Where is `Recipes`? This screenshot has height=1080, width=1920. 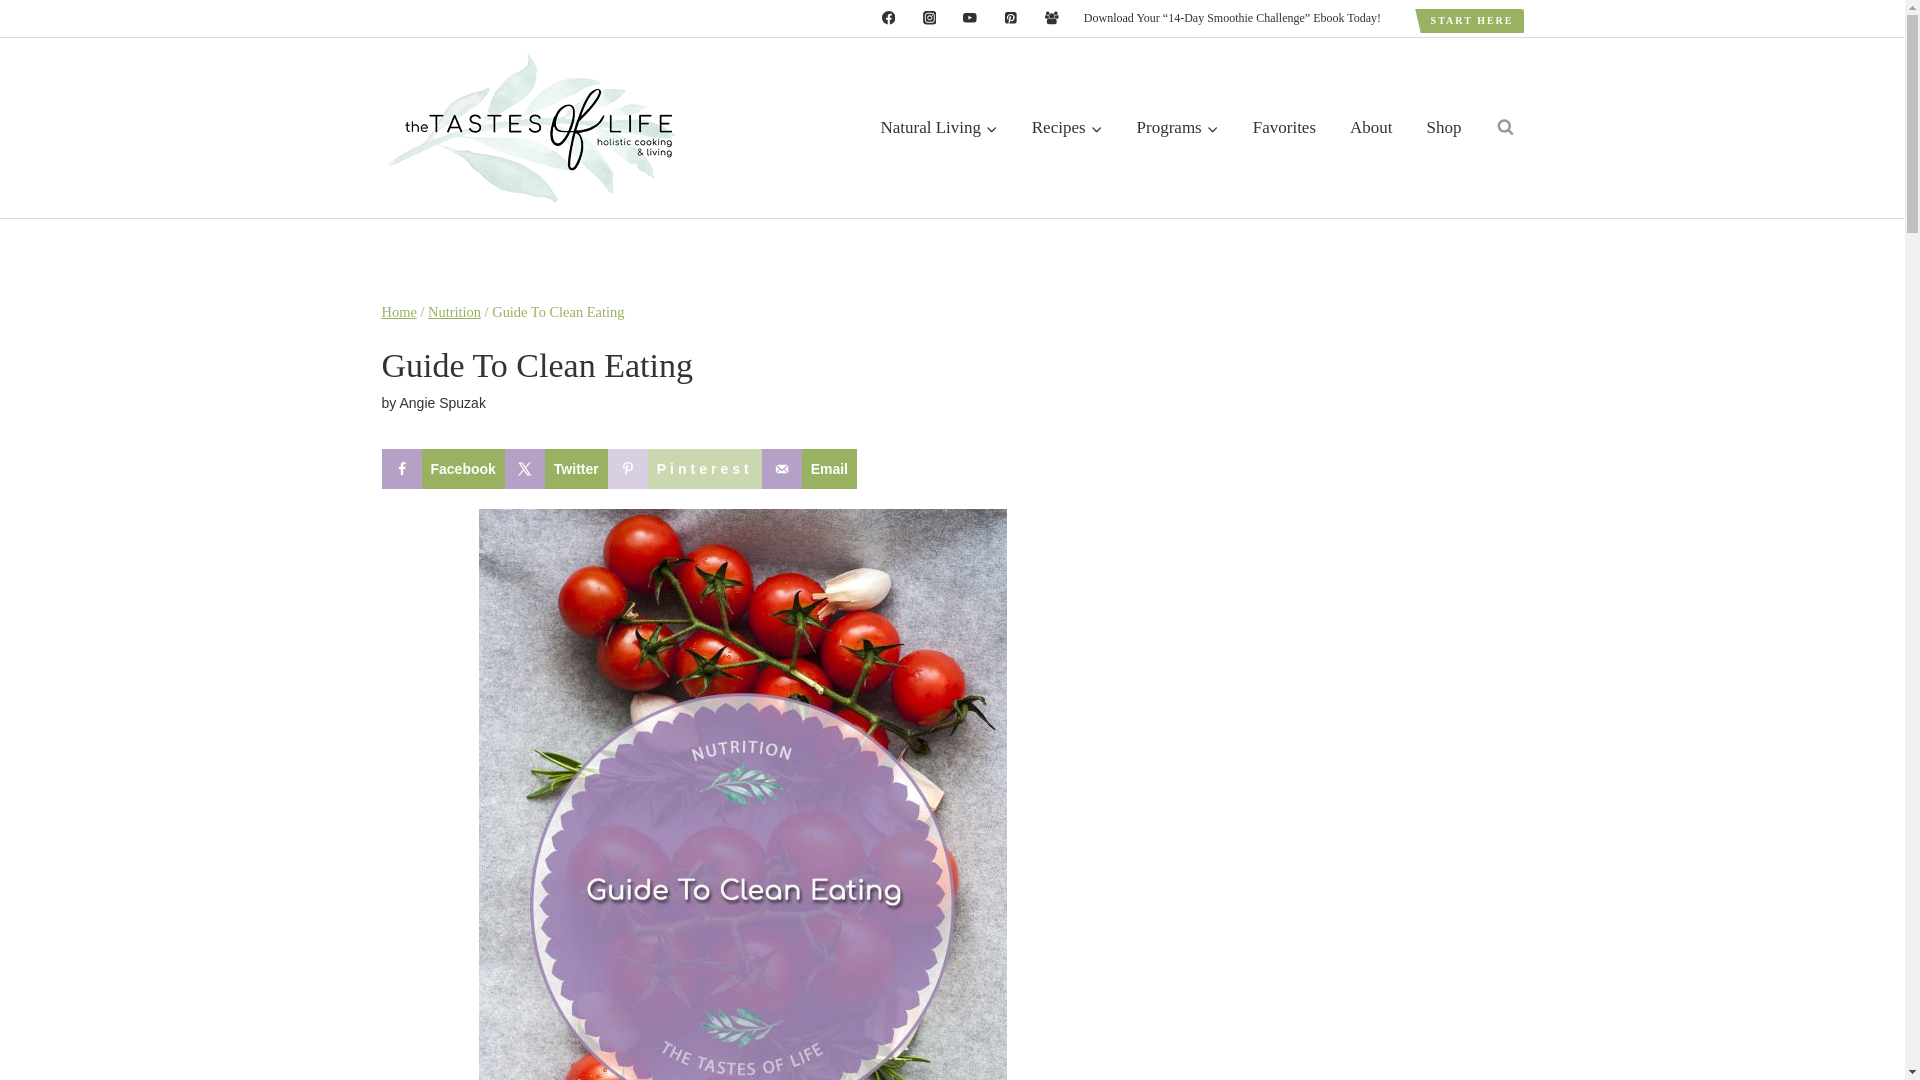
Recipes is located at coordinates (1067, 128).